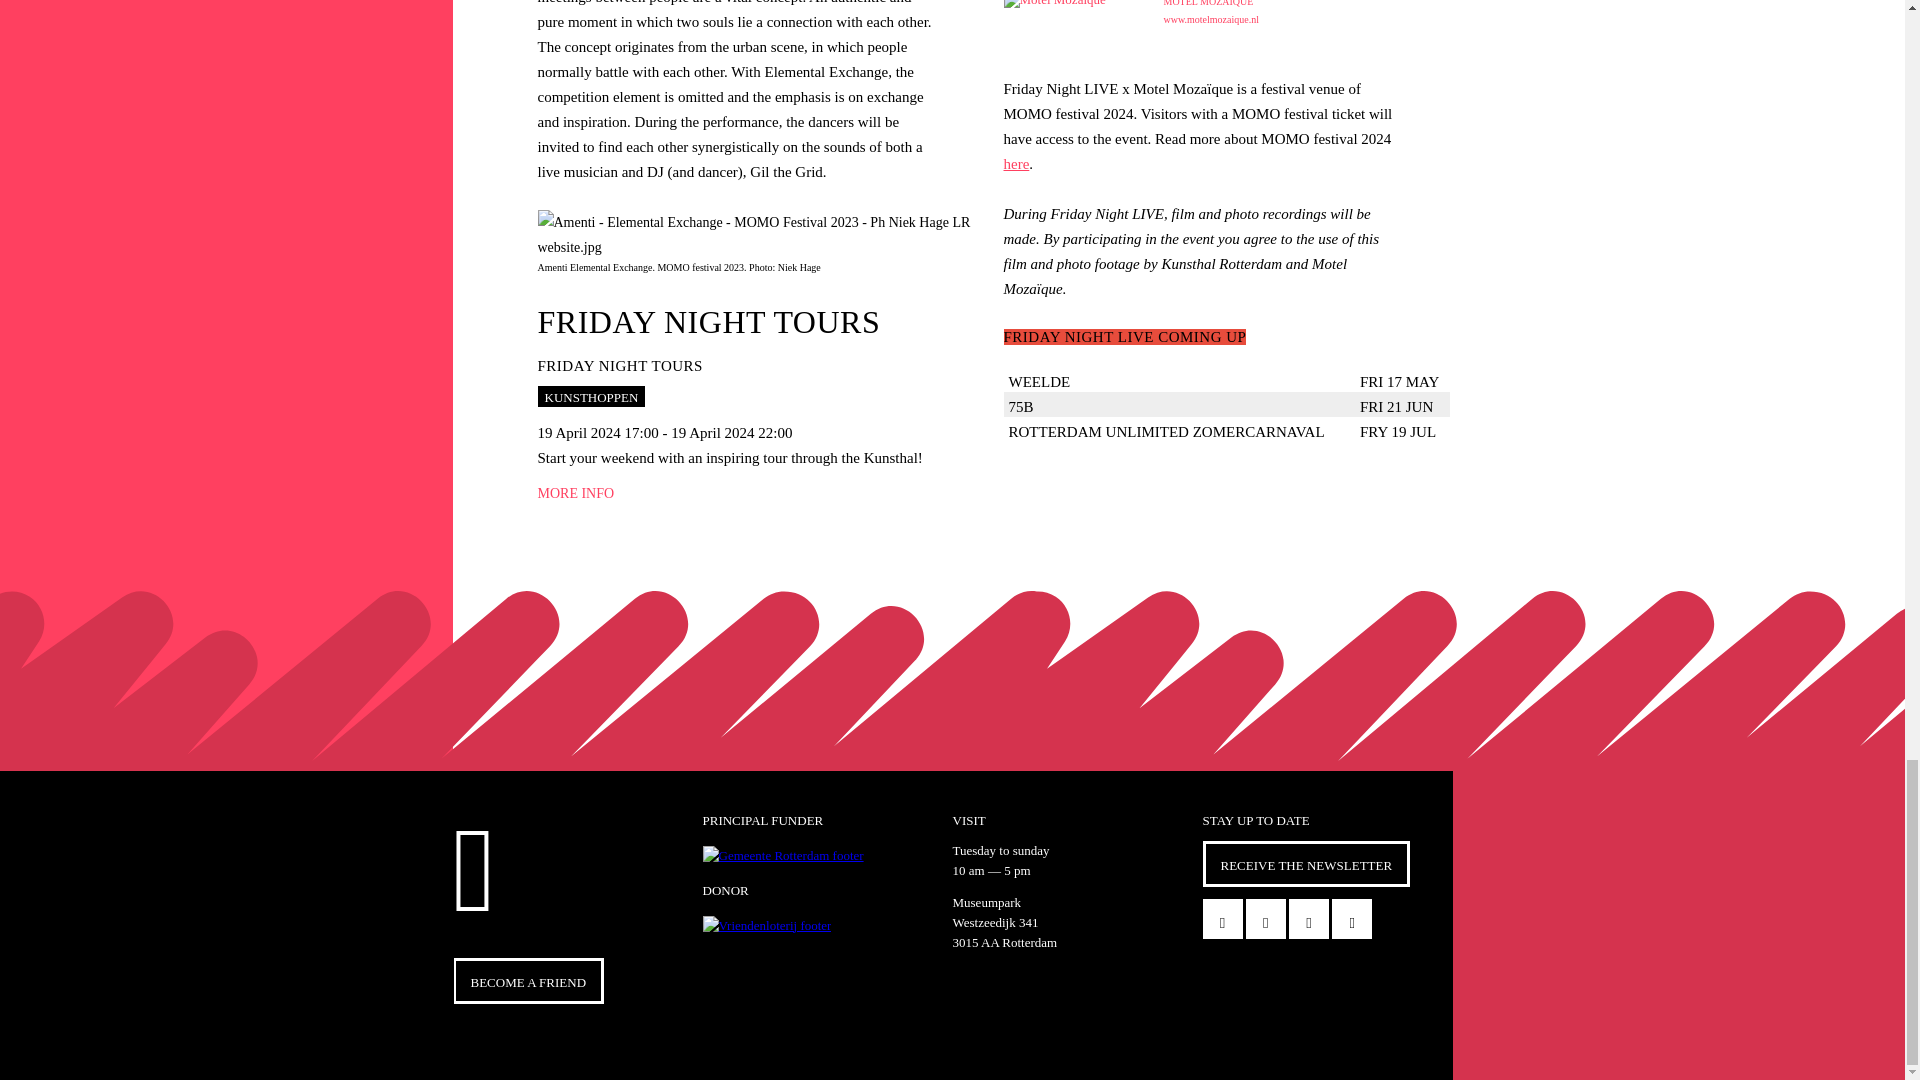 This screenshot has height=1080, width=1920. What do you see at coordinates (766, 926) in the screenshot?
I see `here` at bounding box center [766, 926].